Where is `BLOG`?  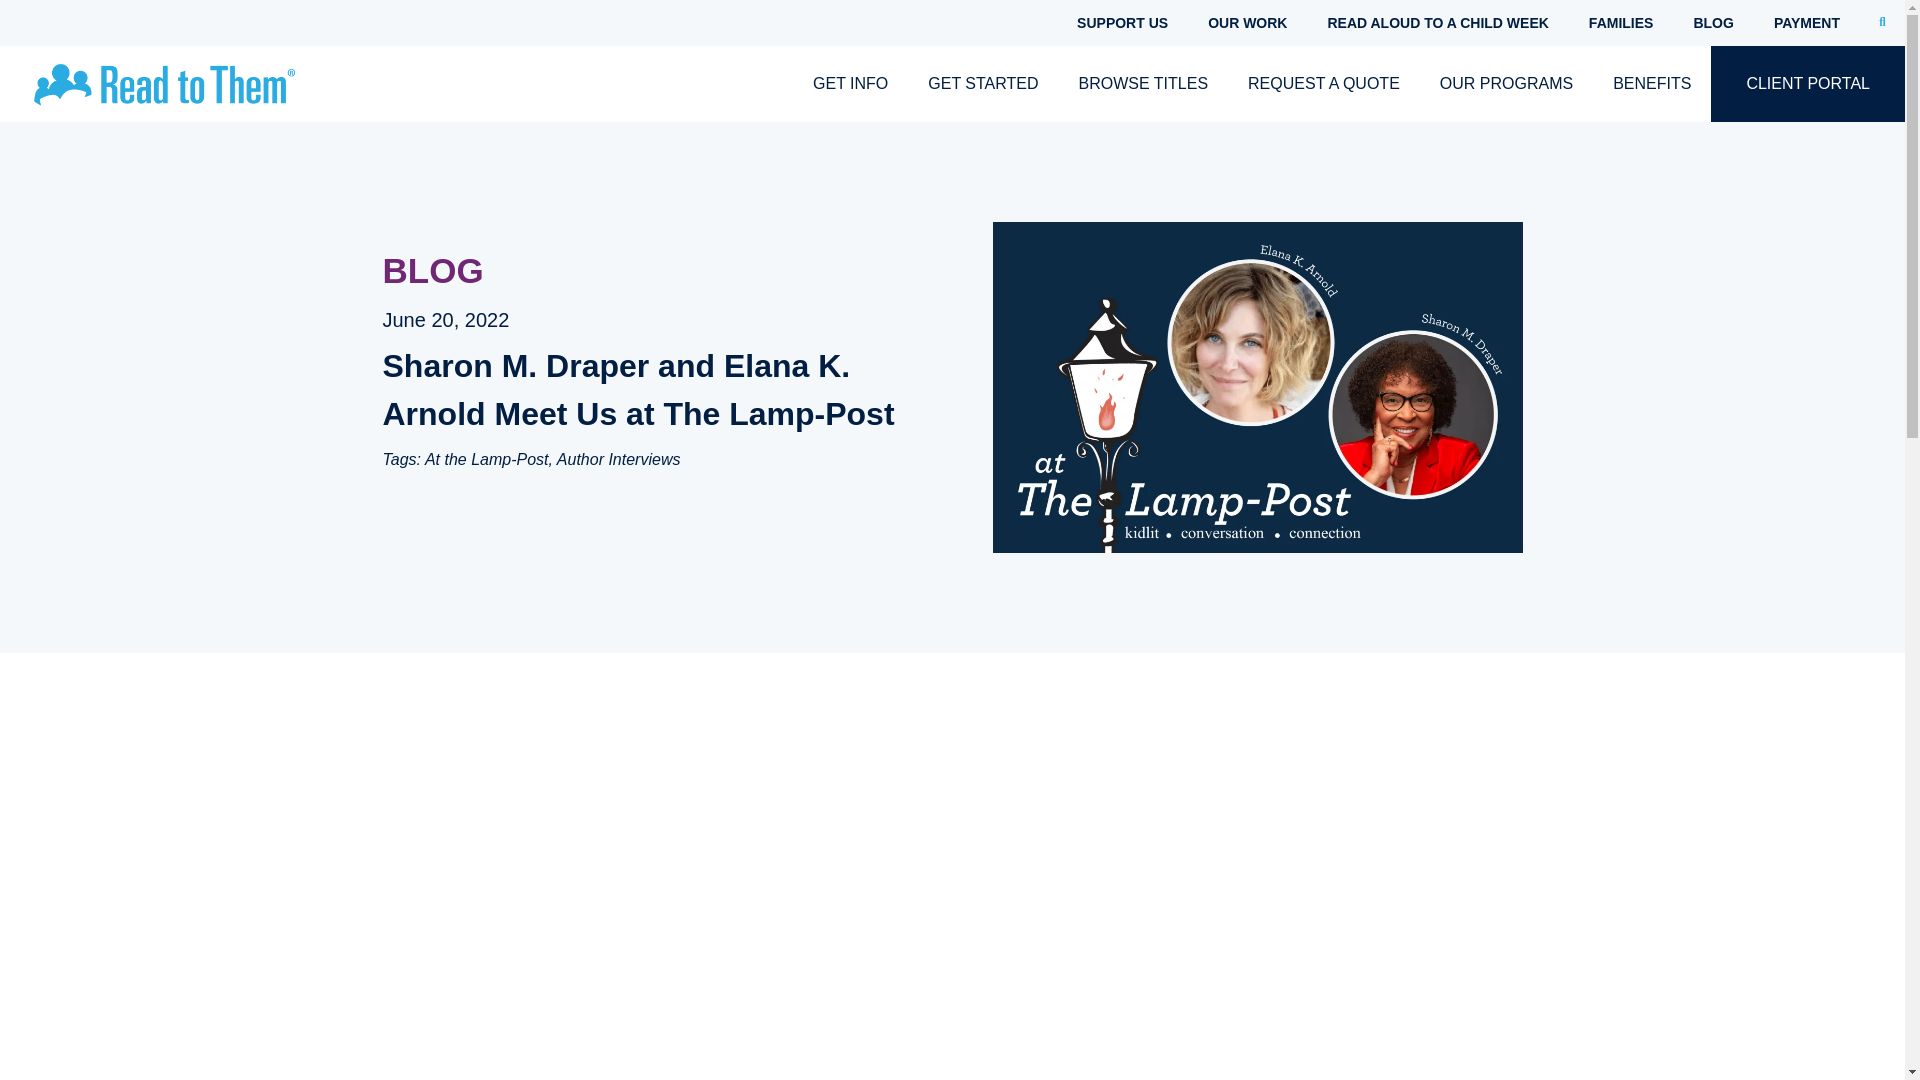 BLOG is located at coordinates (1712, 23).